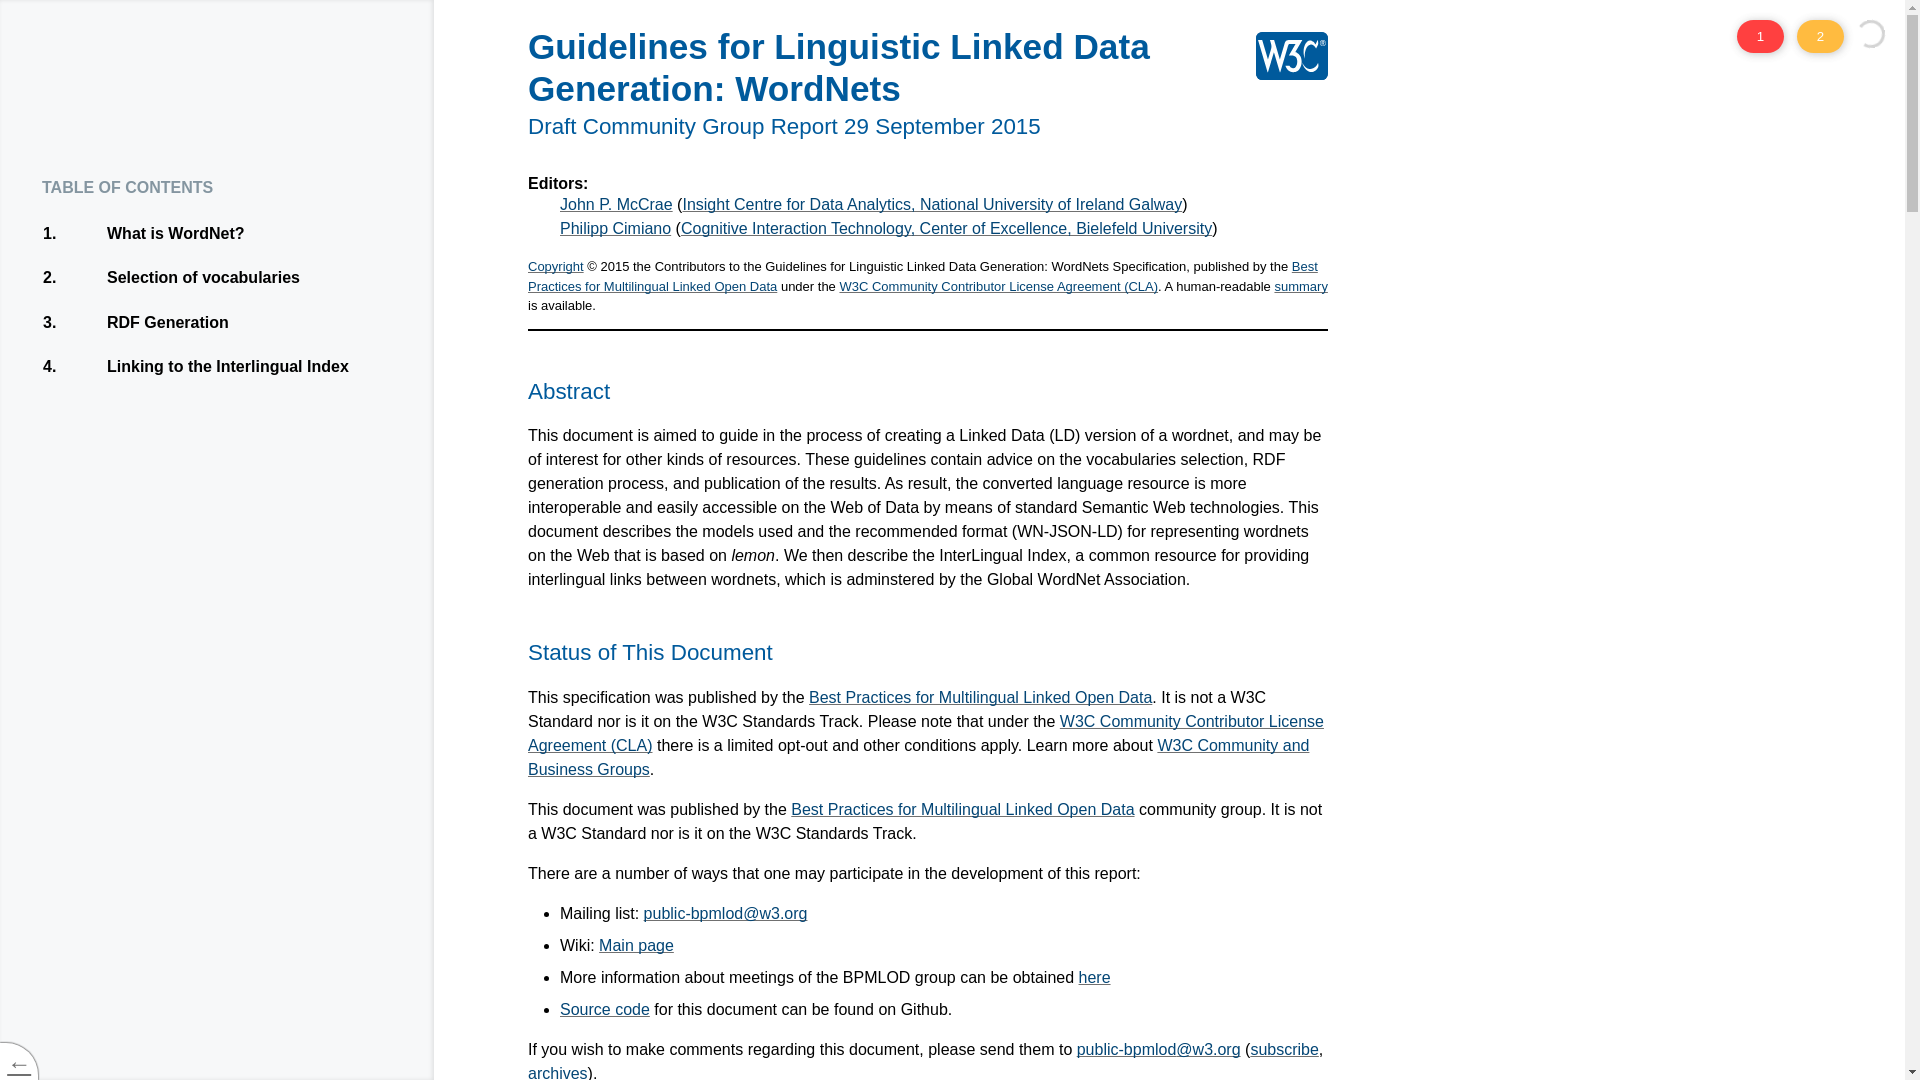  I want to click on John P. McCrae, so click(558, 1072).